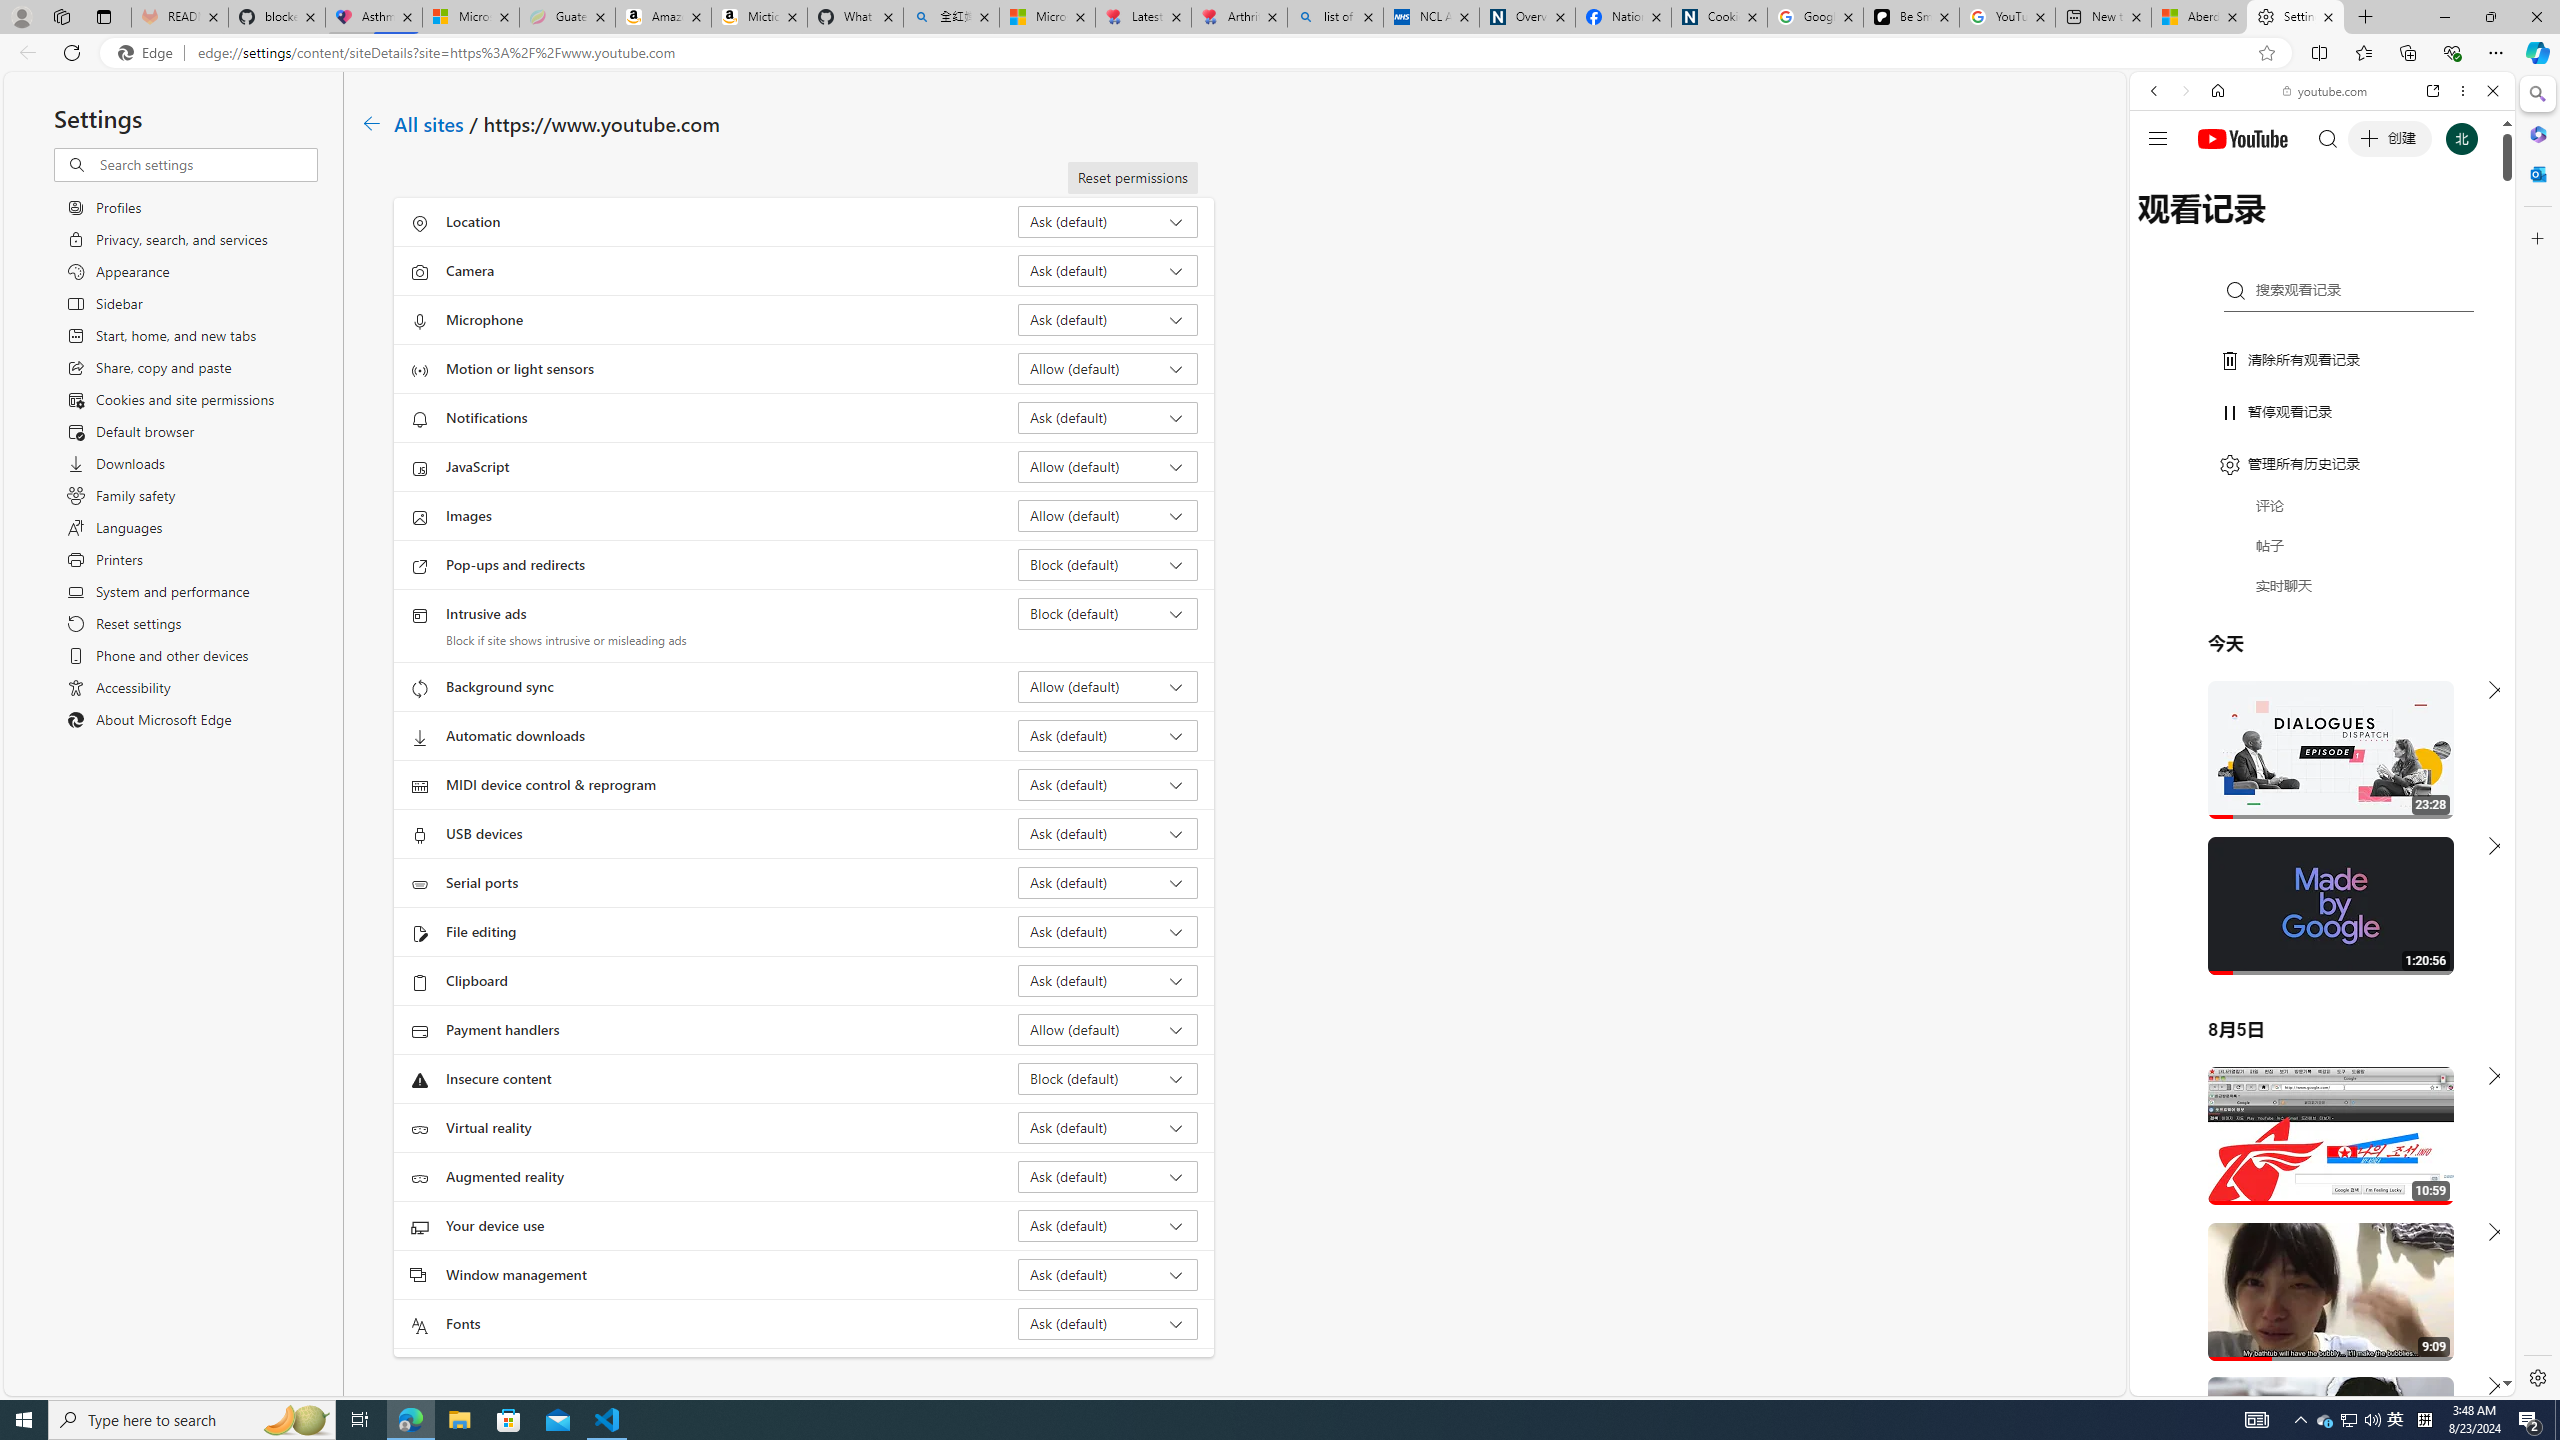 The image size is (2560, 1440). Describe the element at coordinates (2196, 1380) in the screenshot. I see `US[ju]` at that location.